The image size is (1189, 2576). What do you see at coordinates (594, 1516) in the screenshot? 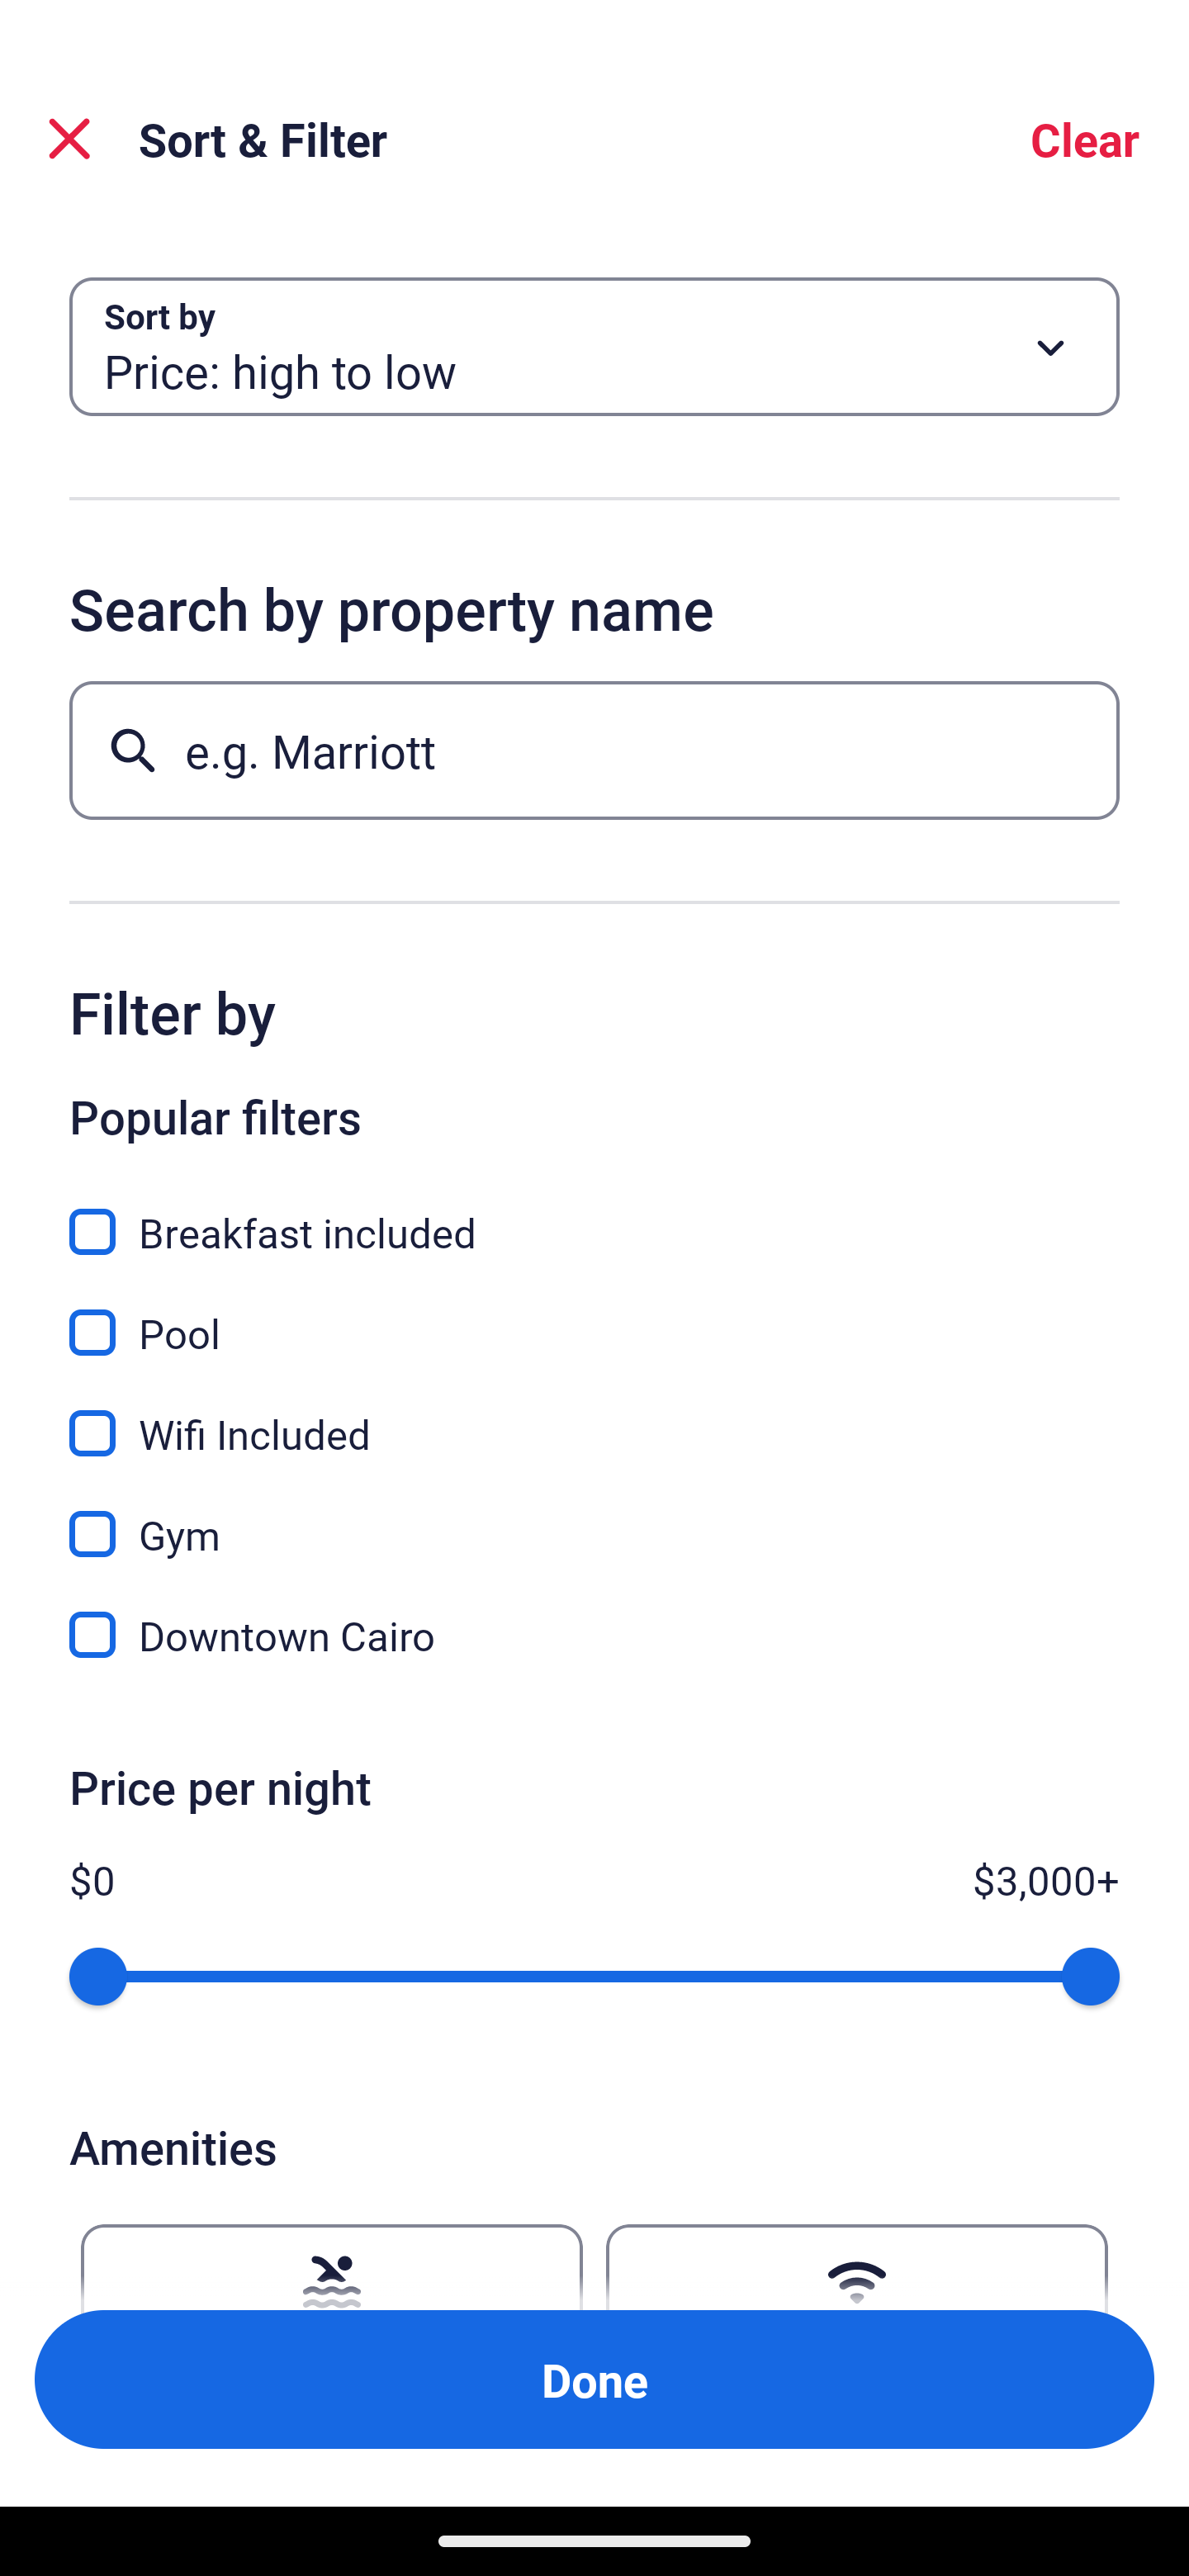
I see `Gym, Gym` at bounding box center [594, 1516].